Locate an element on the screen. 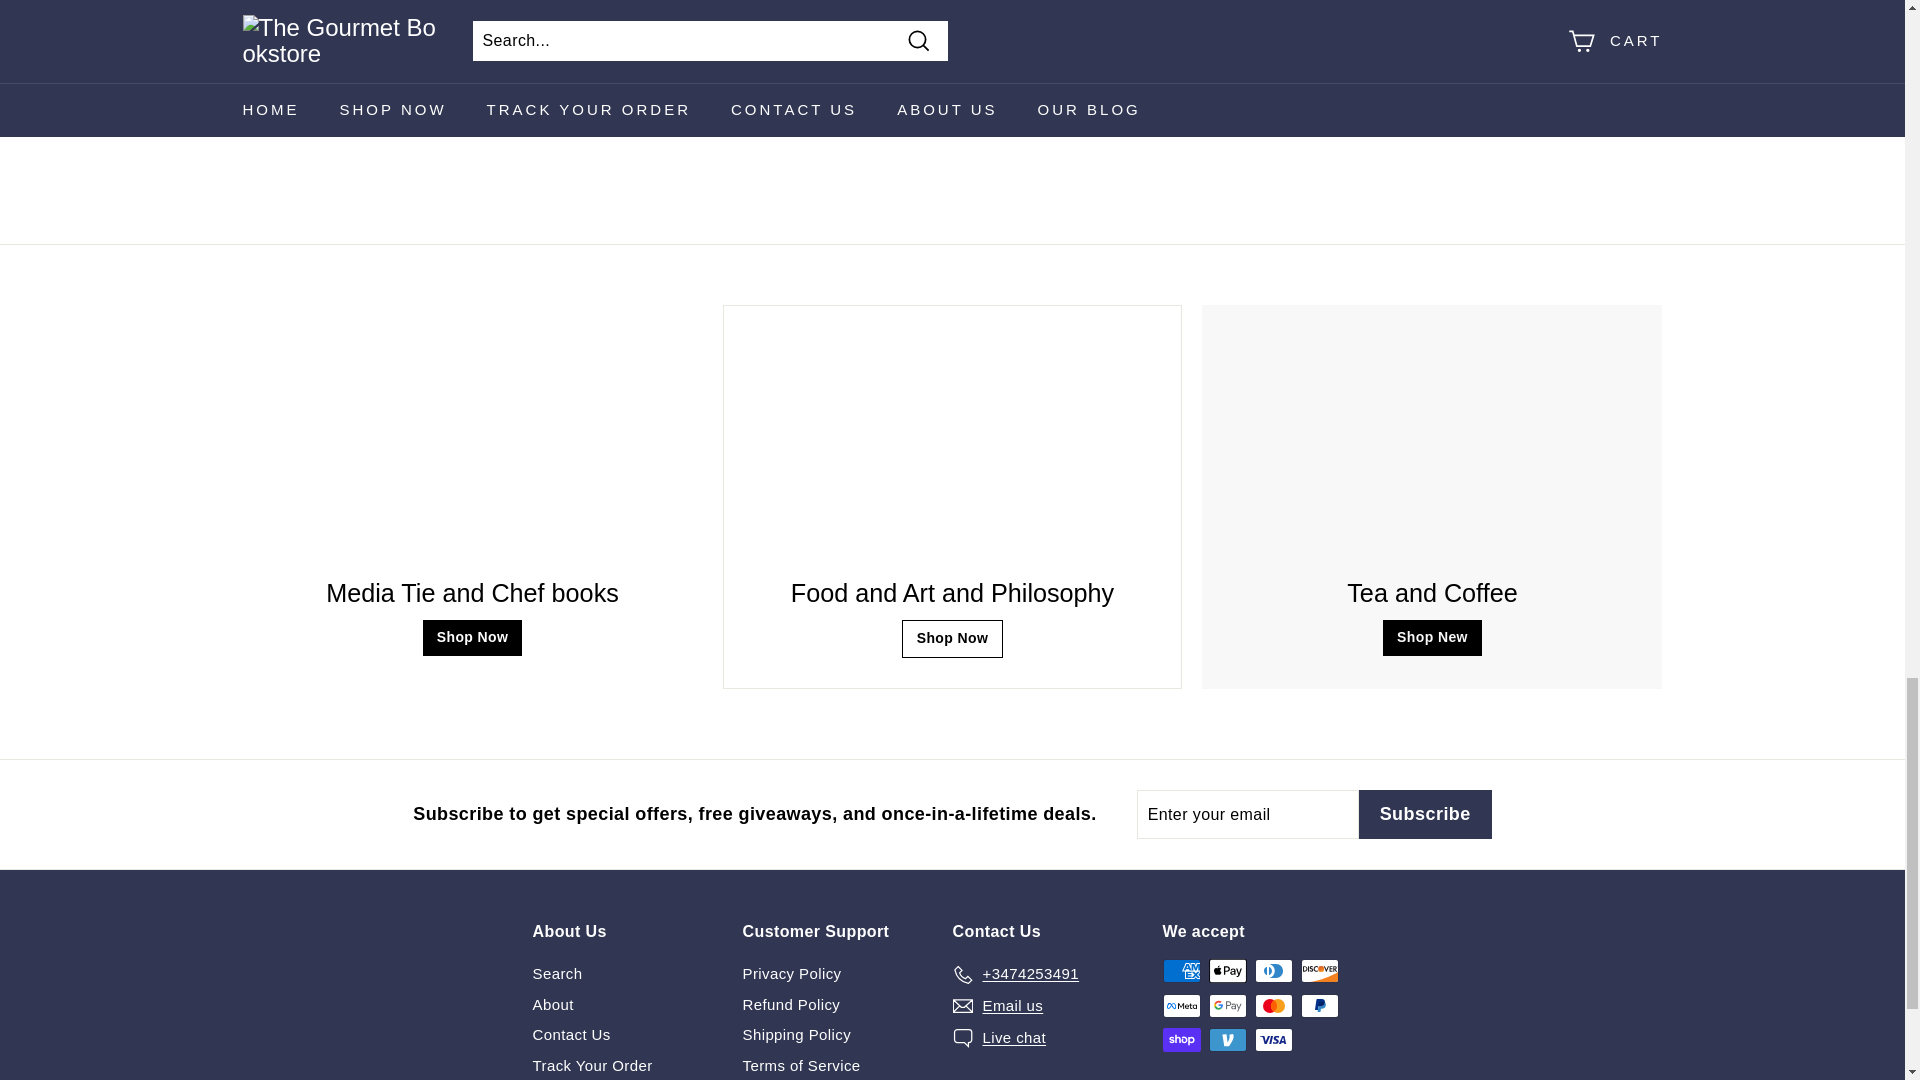  Apple Pay is located at coordinates (1226, 970).